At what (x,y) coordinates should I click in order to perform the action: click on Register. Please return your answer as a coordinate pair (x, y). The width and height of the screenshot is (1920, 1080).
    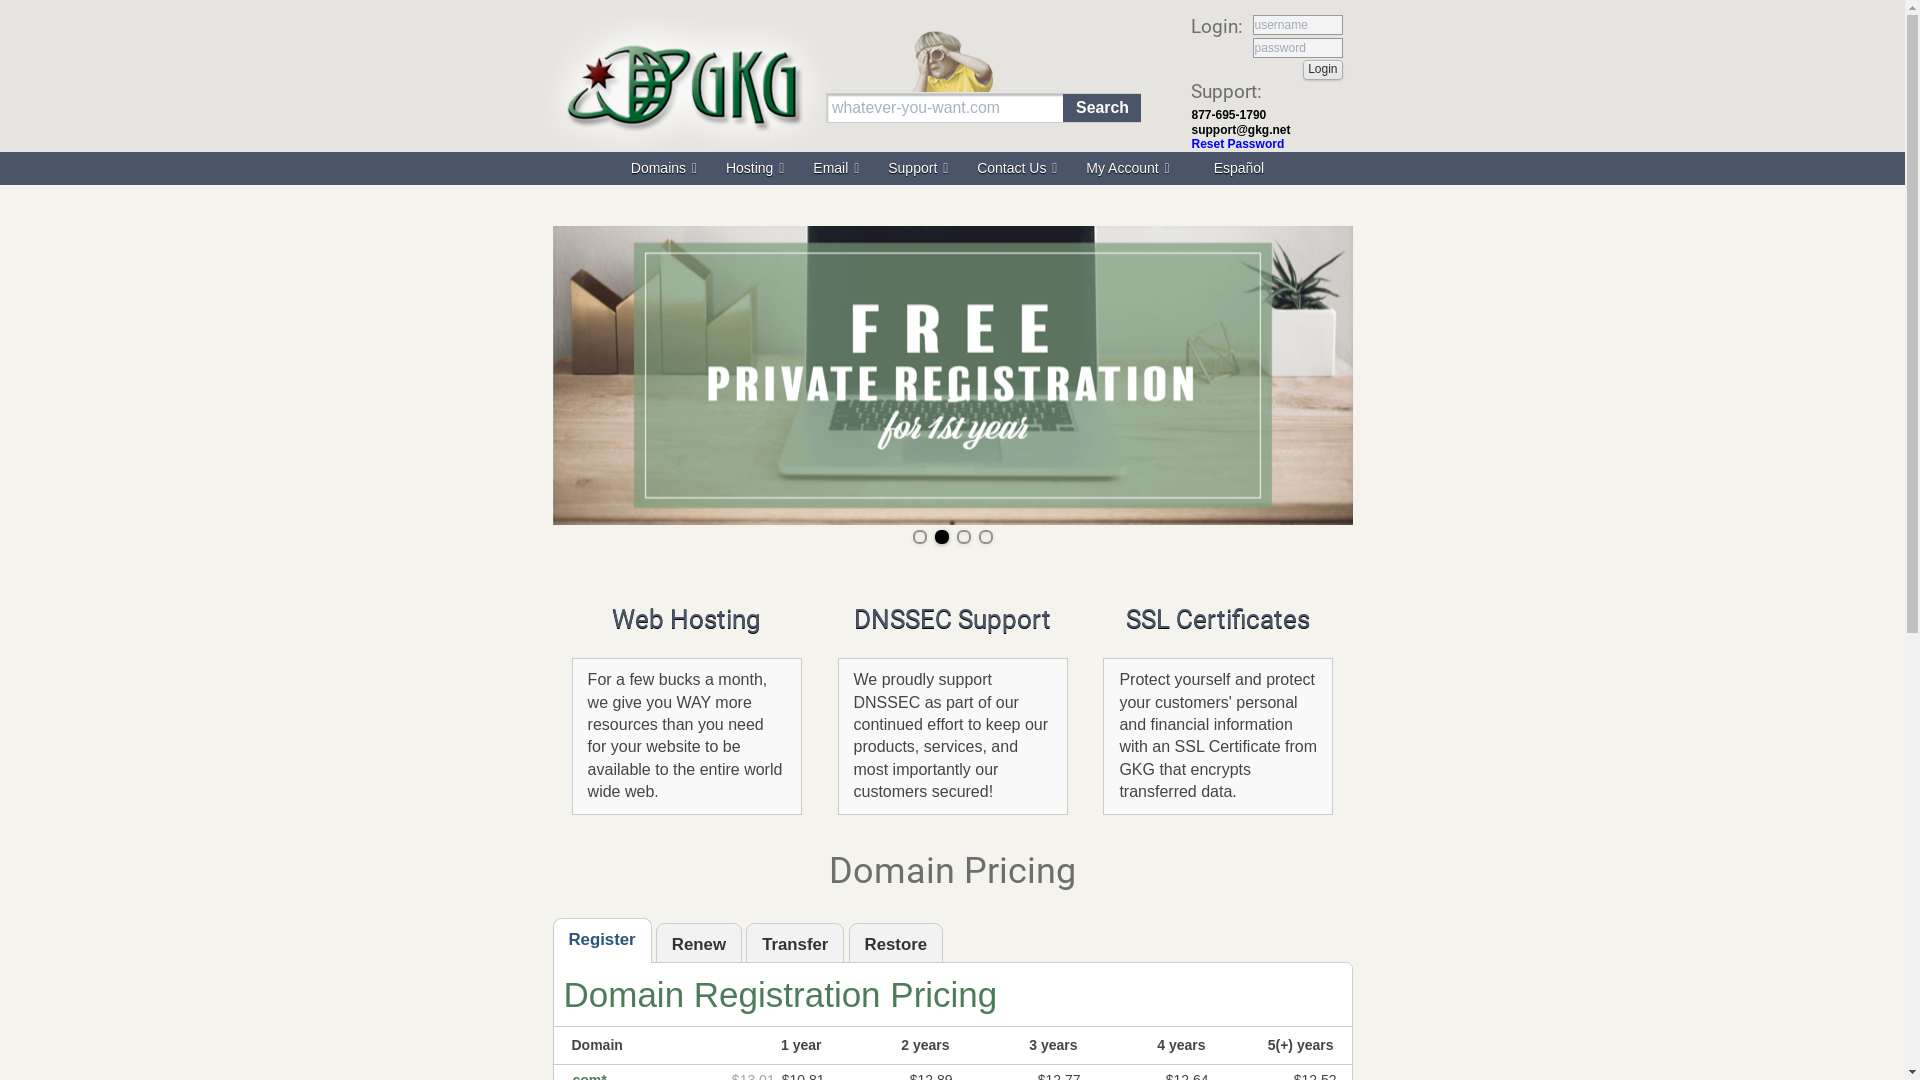
    Looking at the image, I should click on (602, 944).